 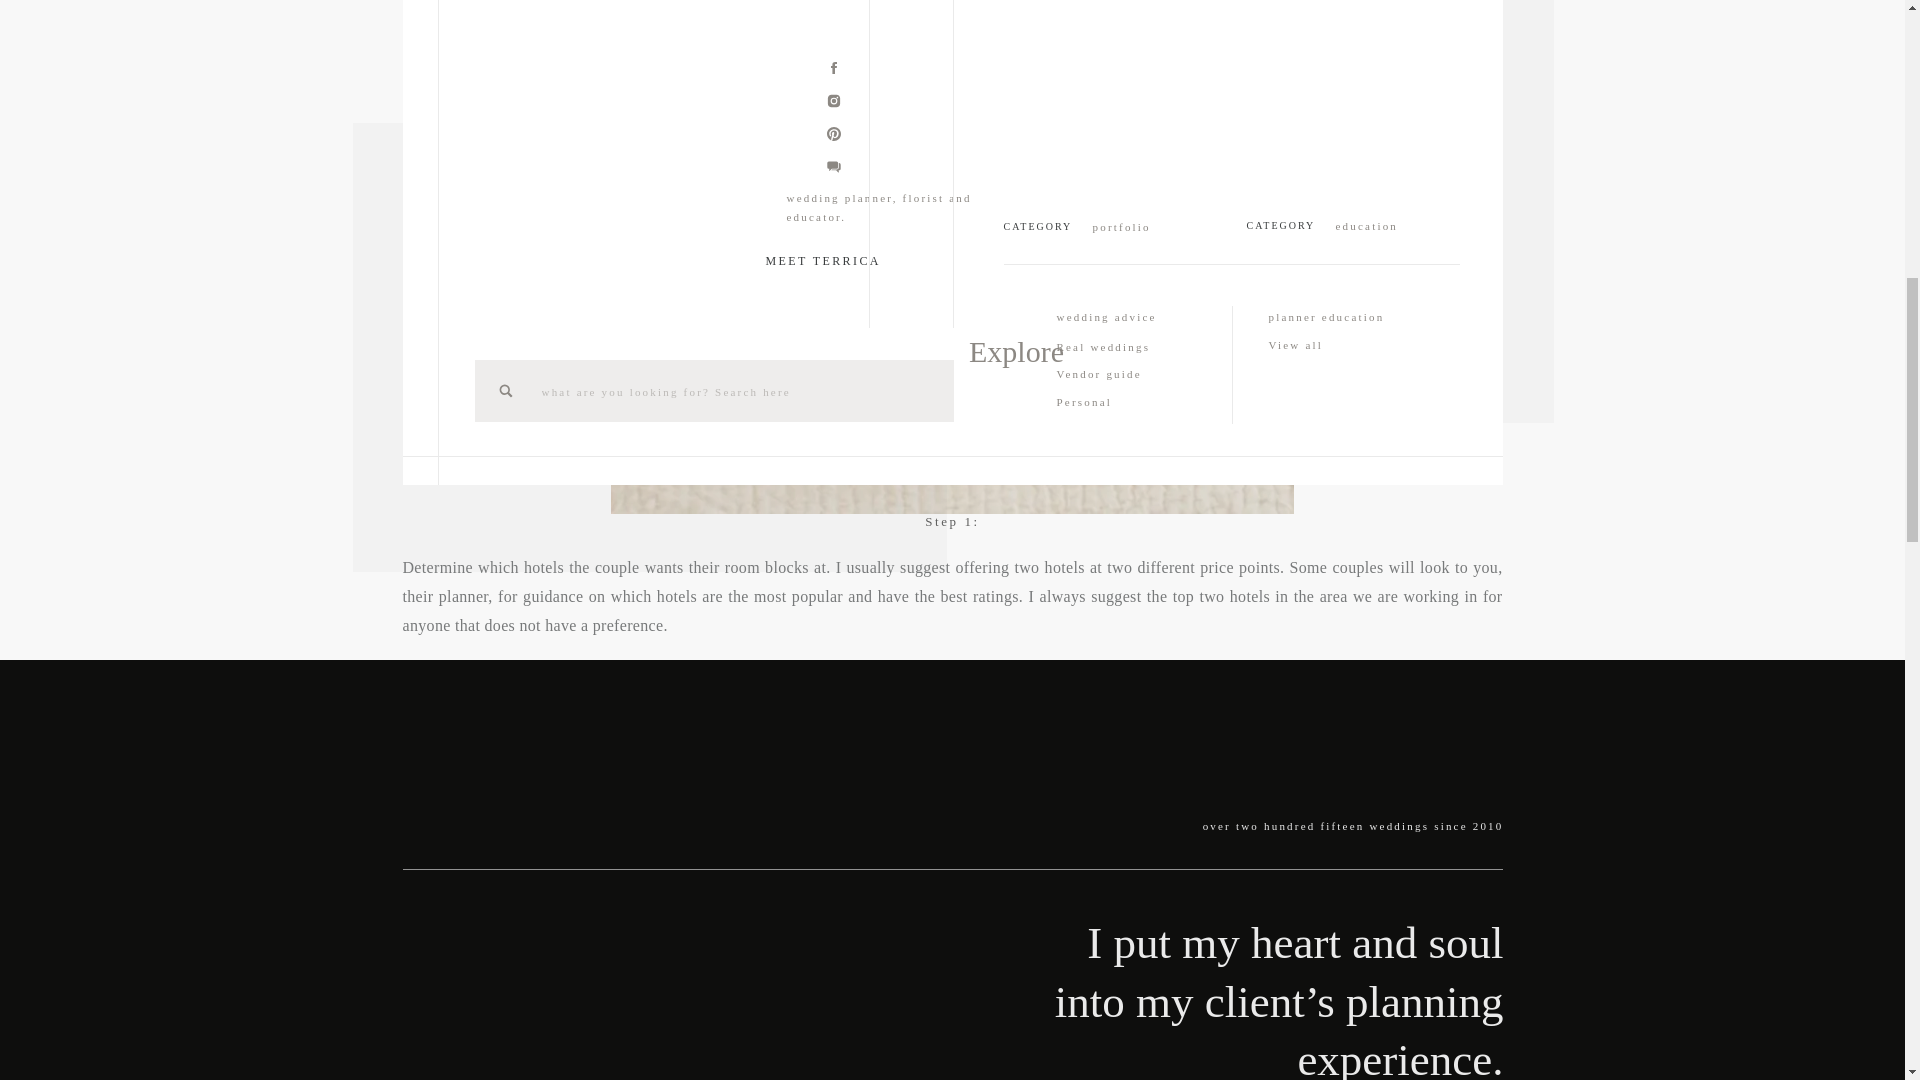 What do you see at coordinates (1352, 345) in the screenshot?
I see `View all` at bounding box center [1352, 345].